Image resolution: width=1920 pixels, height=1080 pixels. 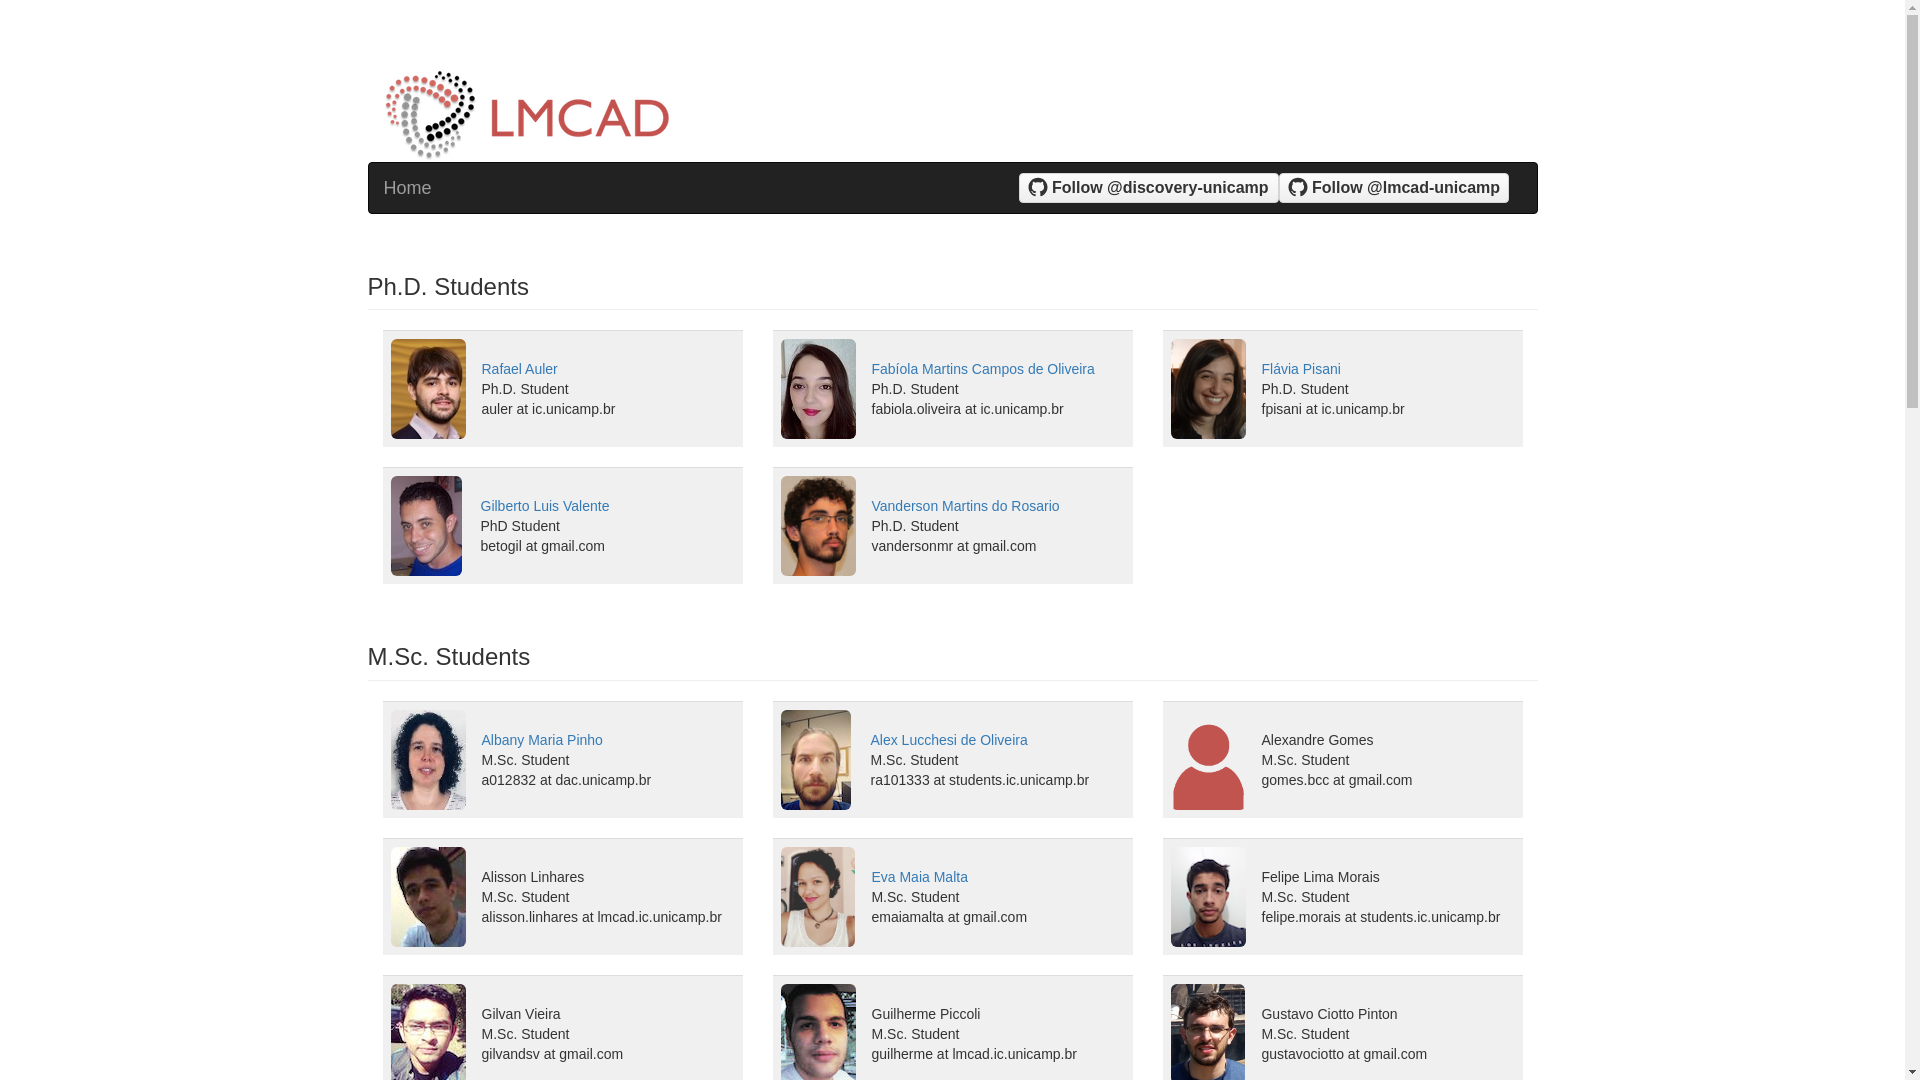 I want to click on Albany Maria Pinho, so click(x=542, y=740).